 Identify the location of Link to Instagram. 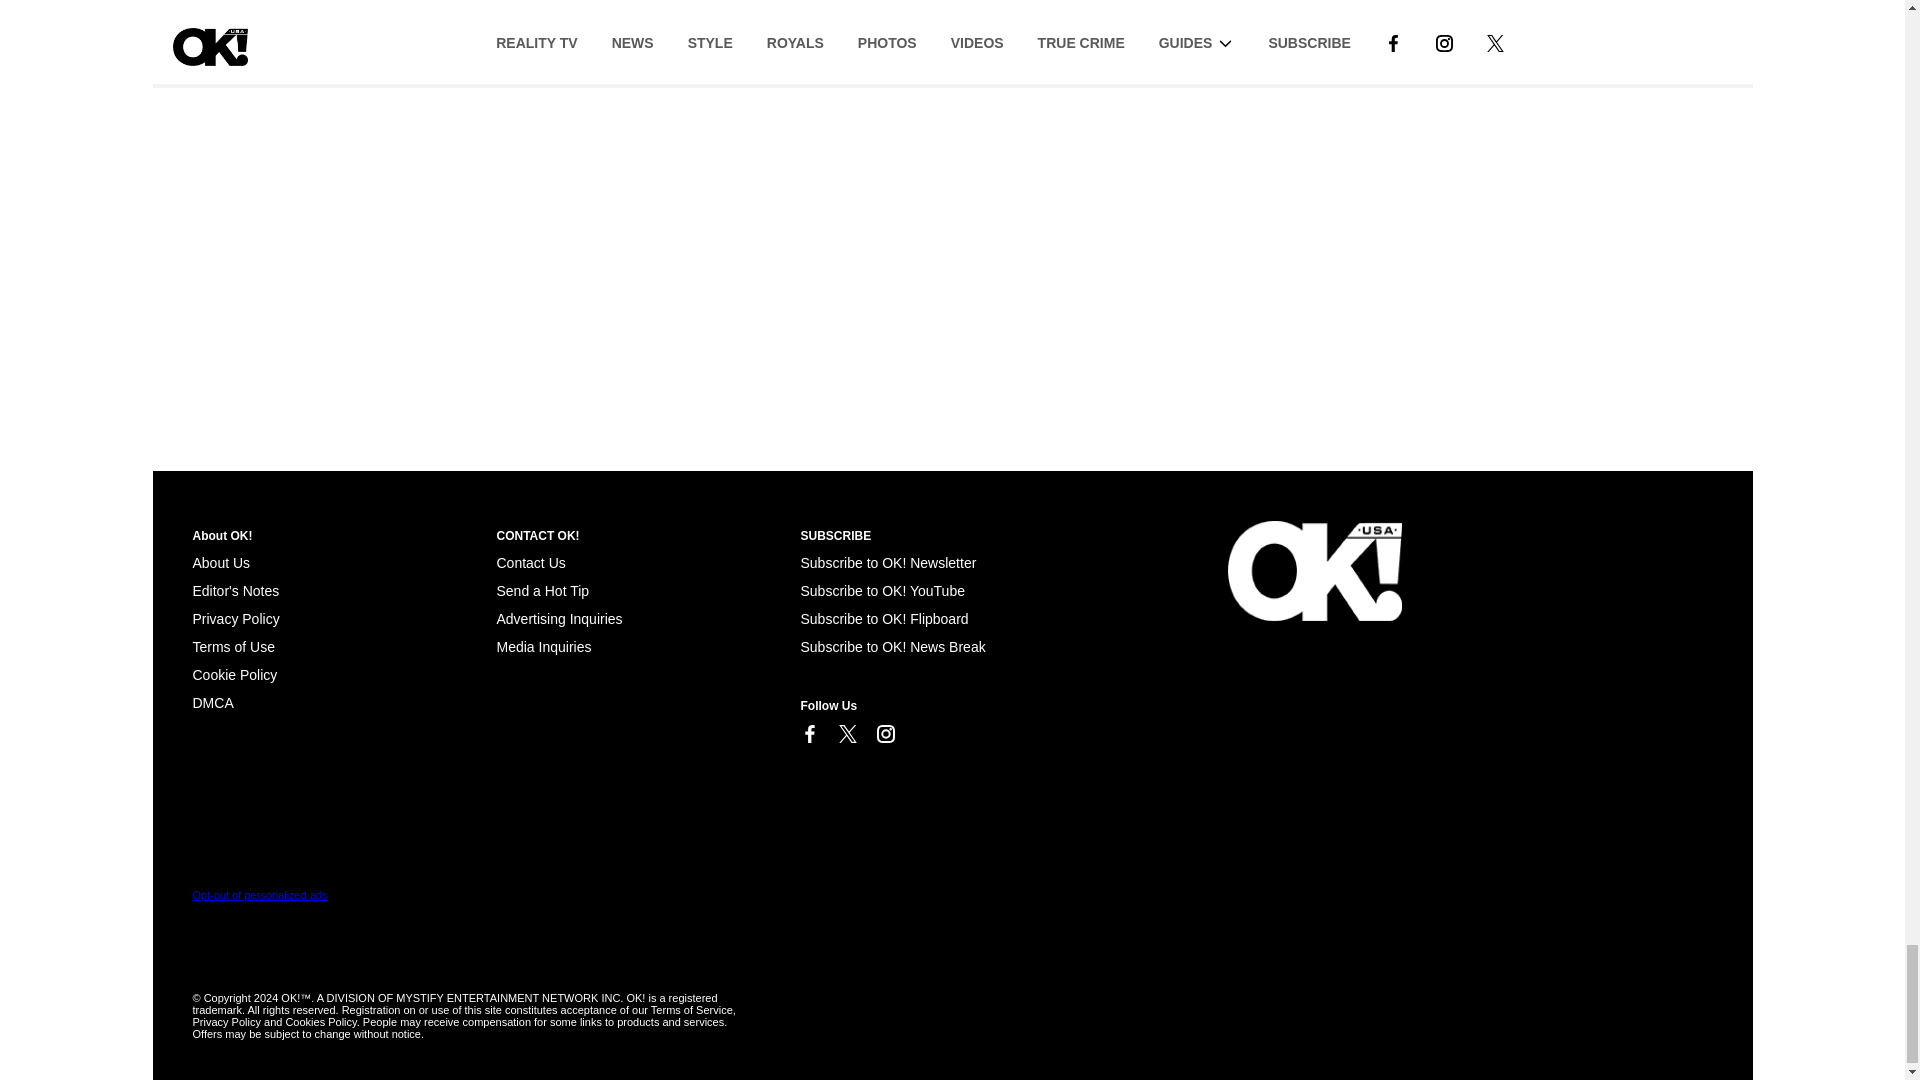
(884, 734).